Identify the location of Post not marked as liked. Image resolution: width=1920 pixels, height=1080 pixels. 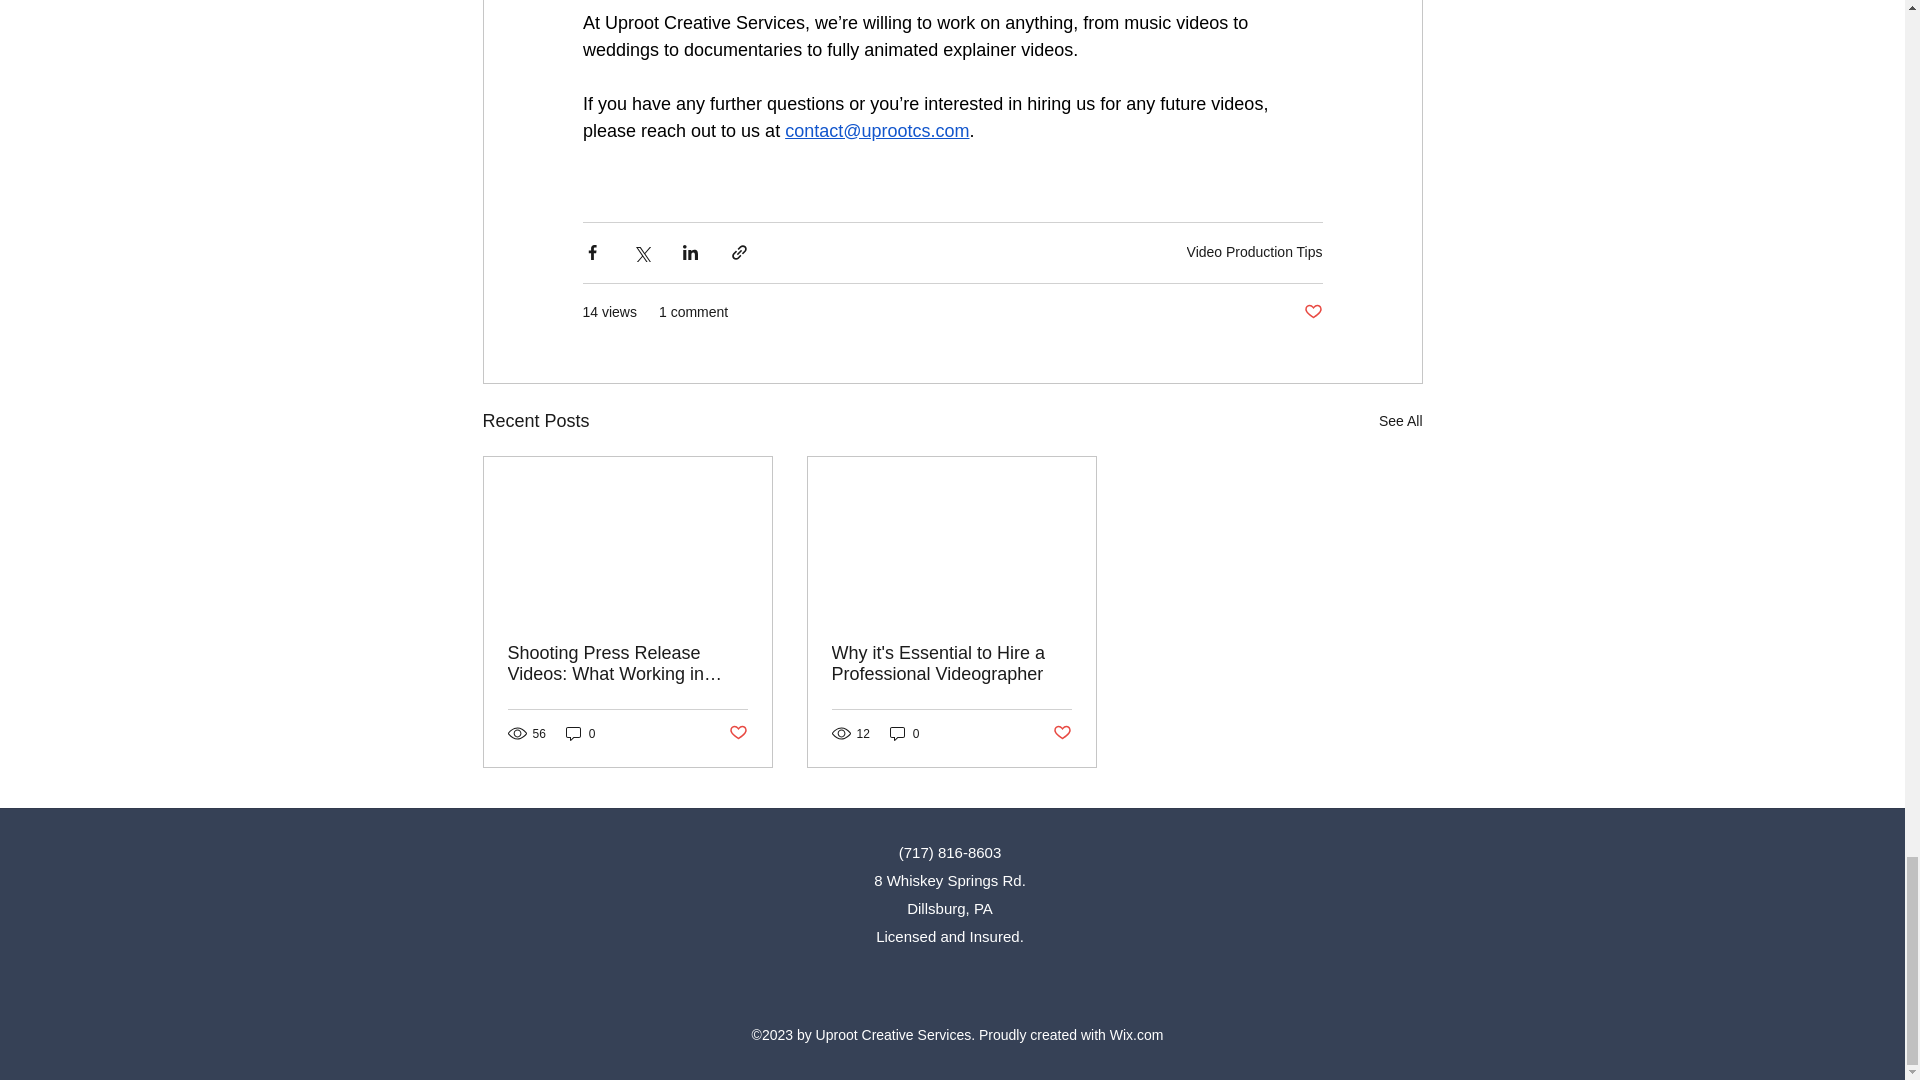
(736, 733).